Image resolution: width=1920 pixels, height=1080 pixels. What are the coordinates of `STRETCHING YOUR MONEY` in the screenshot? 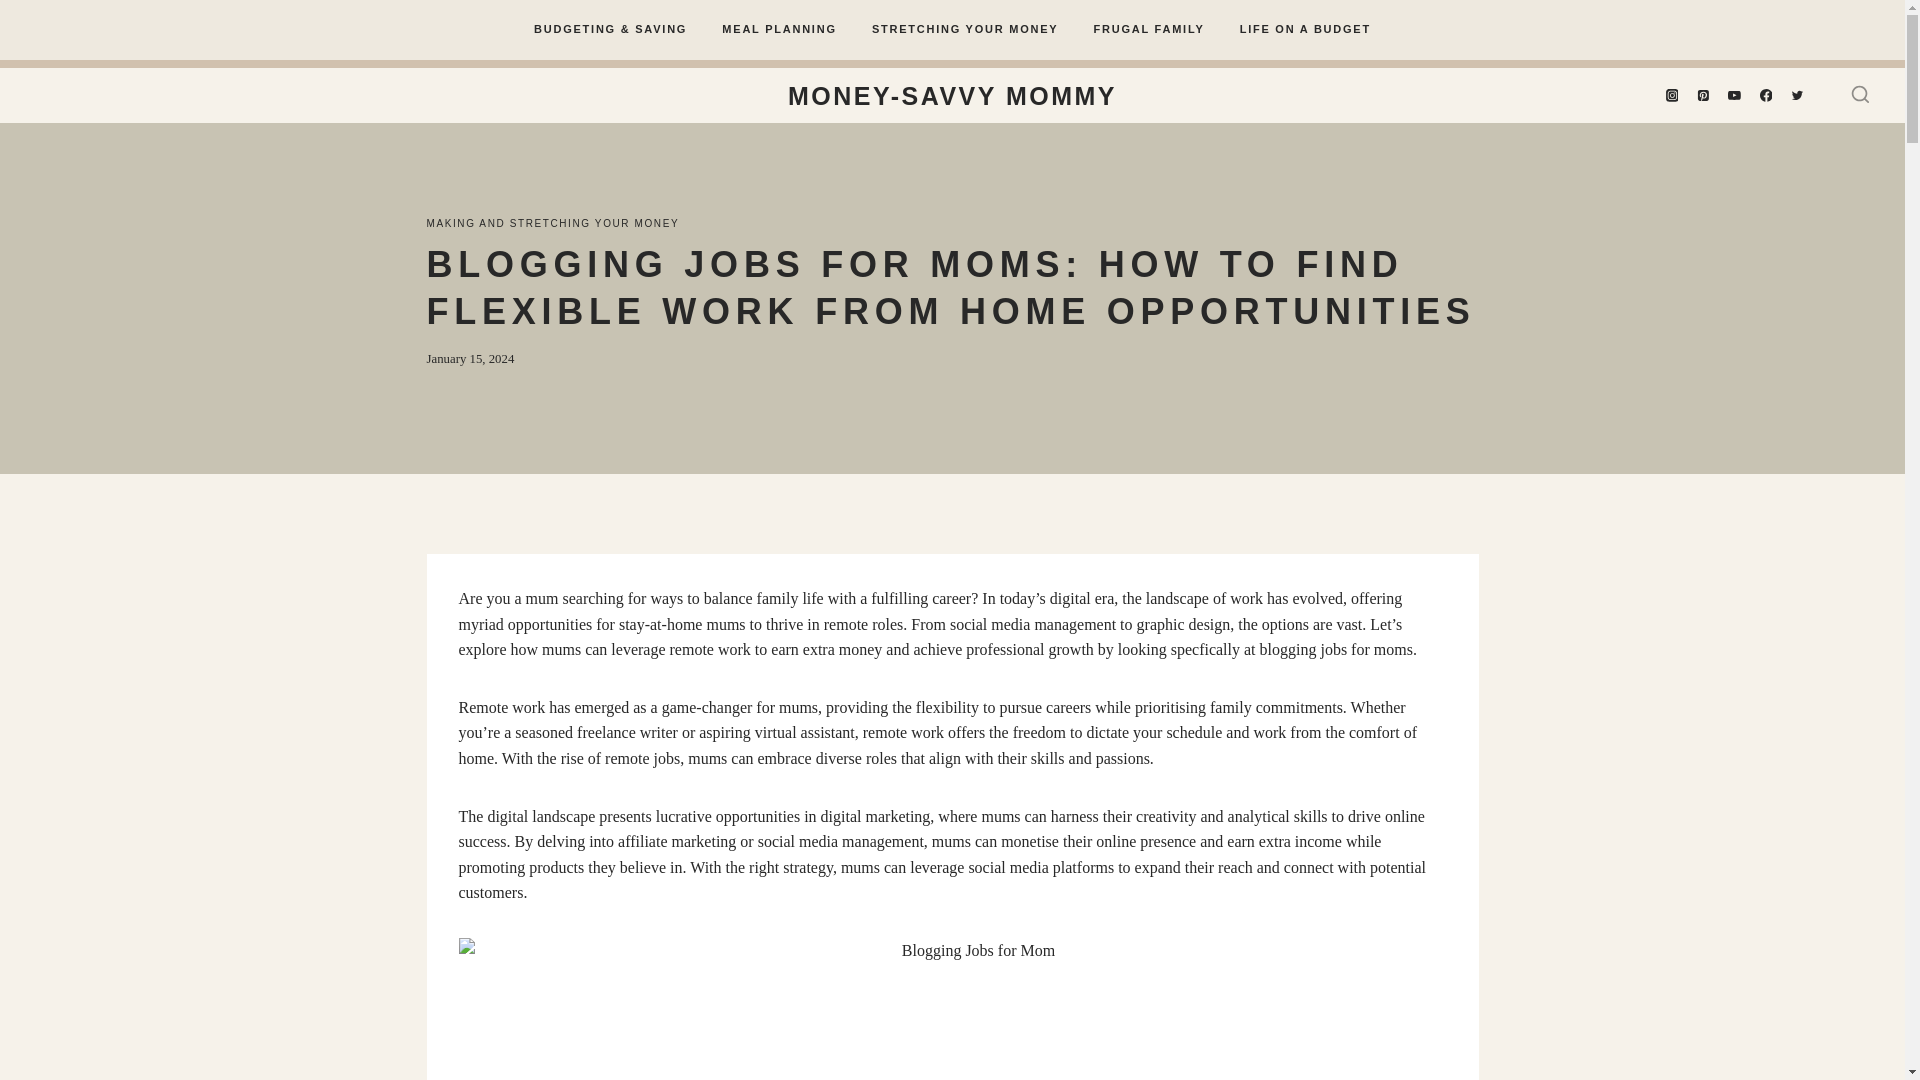 It's located at (964, 30).